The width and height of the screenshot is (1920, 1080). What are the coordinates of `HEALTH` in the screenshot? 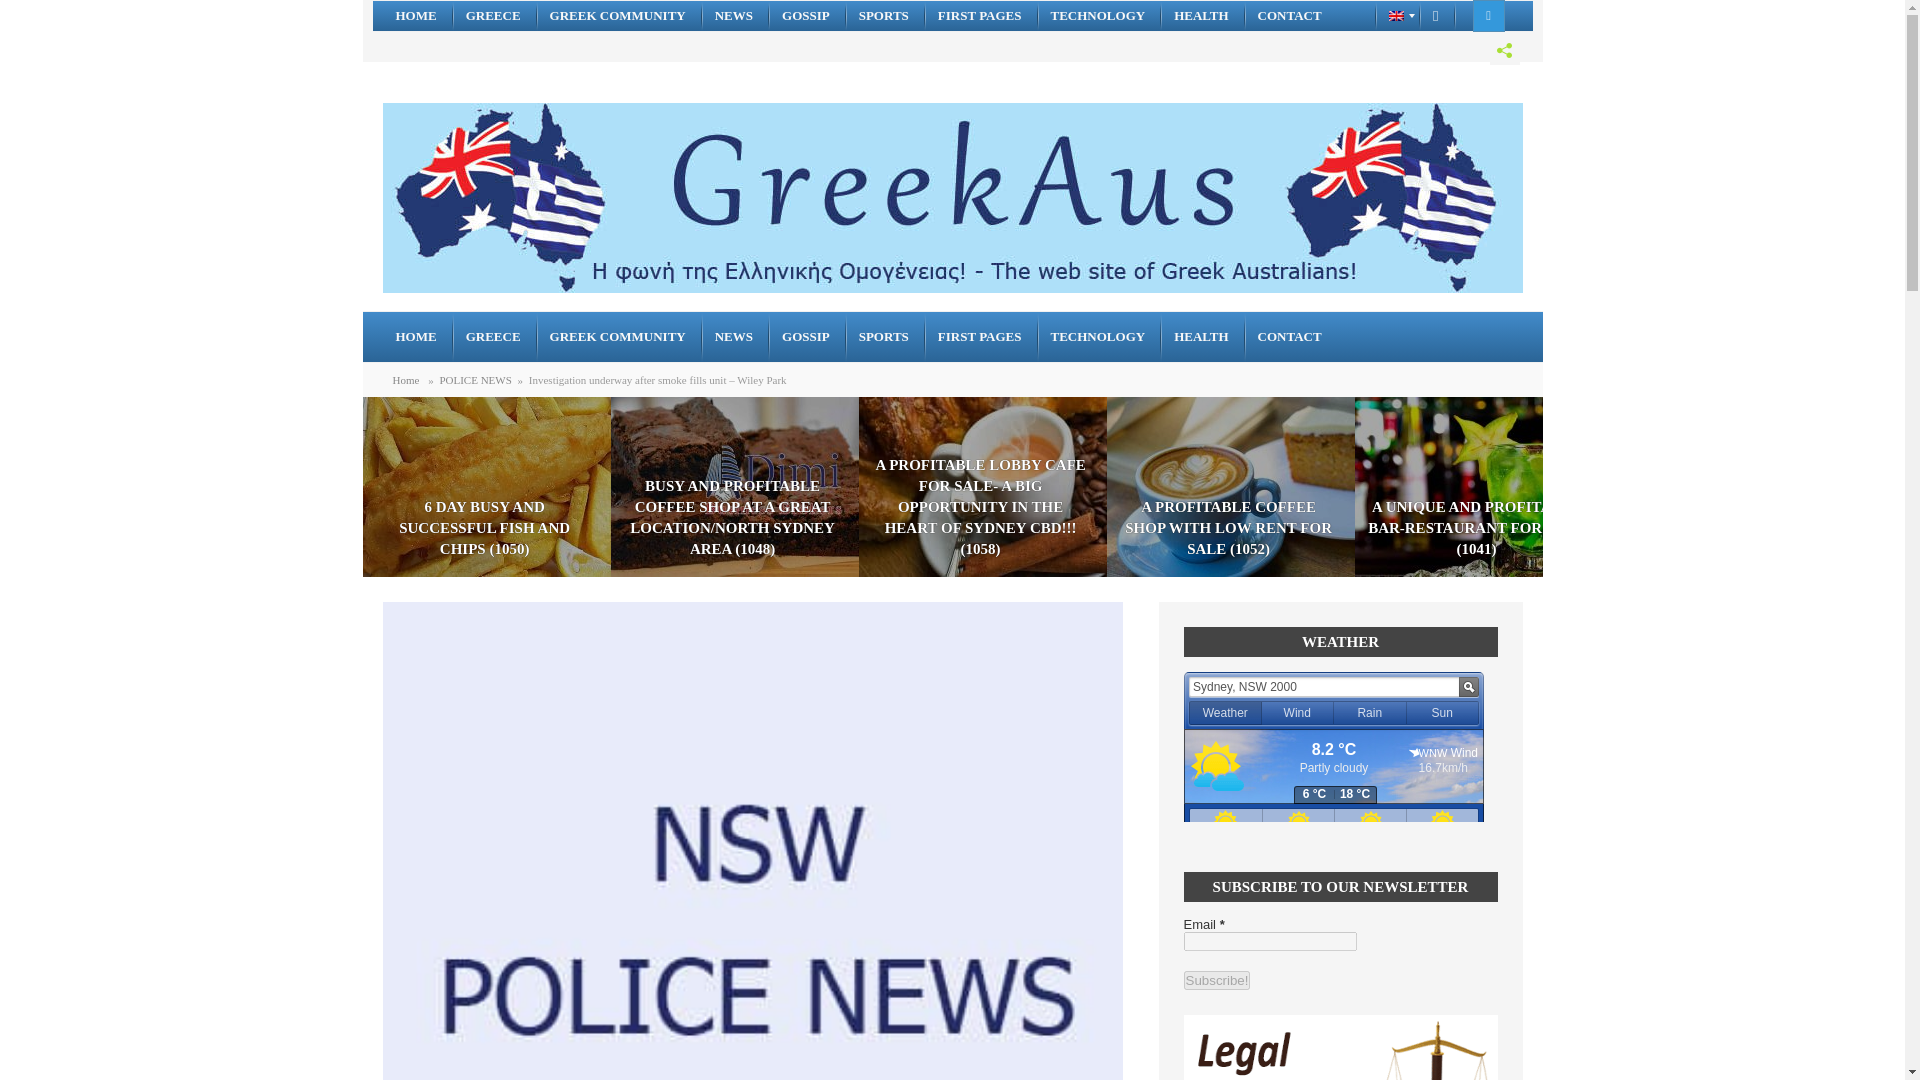 It's located at (1202, 16).